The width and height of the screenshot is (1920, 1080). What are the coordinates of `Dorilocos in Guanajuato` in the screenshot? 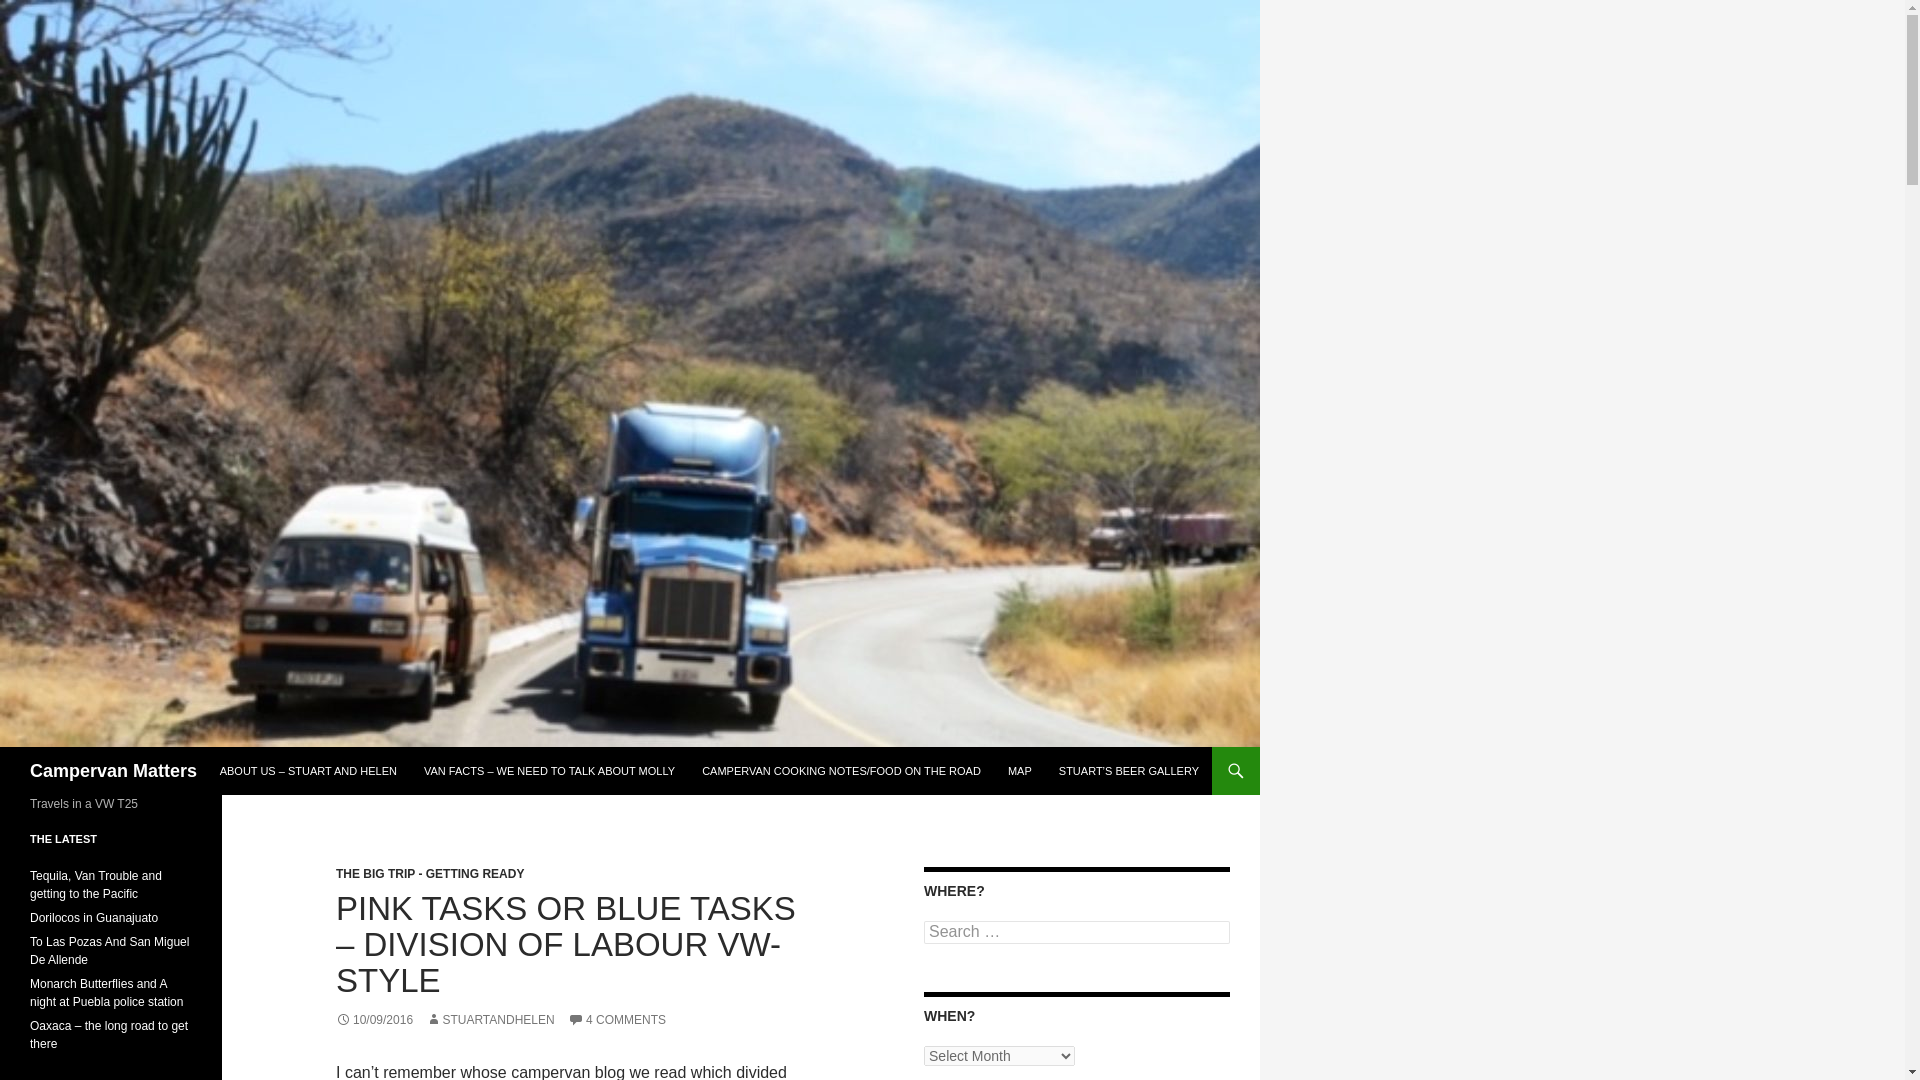 It's located at (94, 918).